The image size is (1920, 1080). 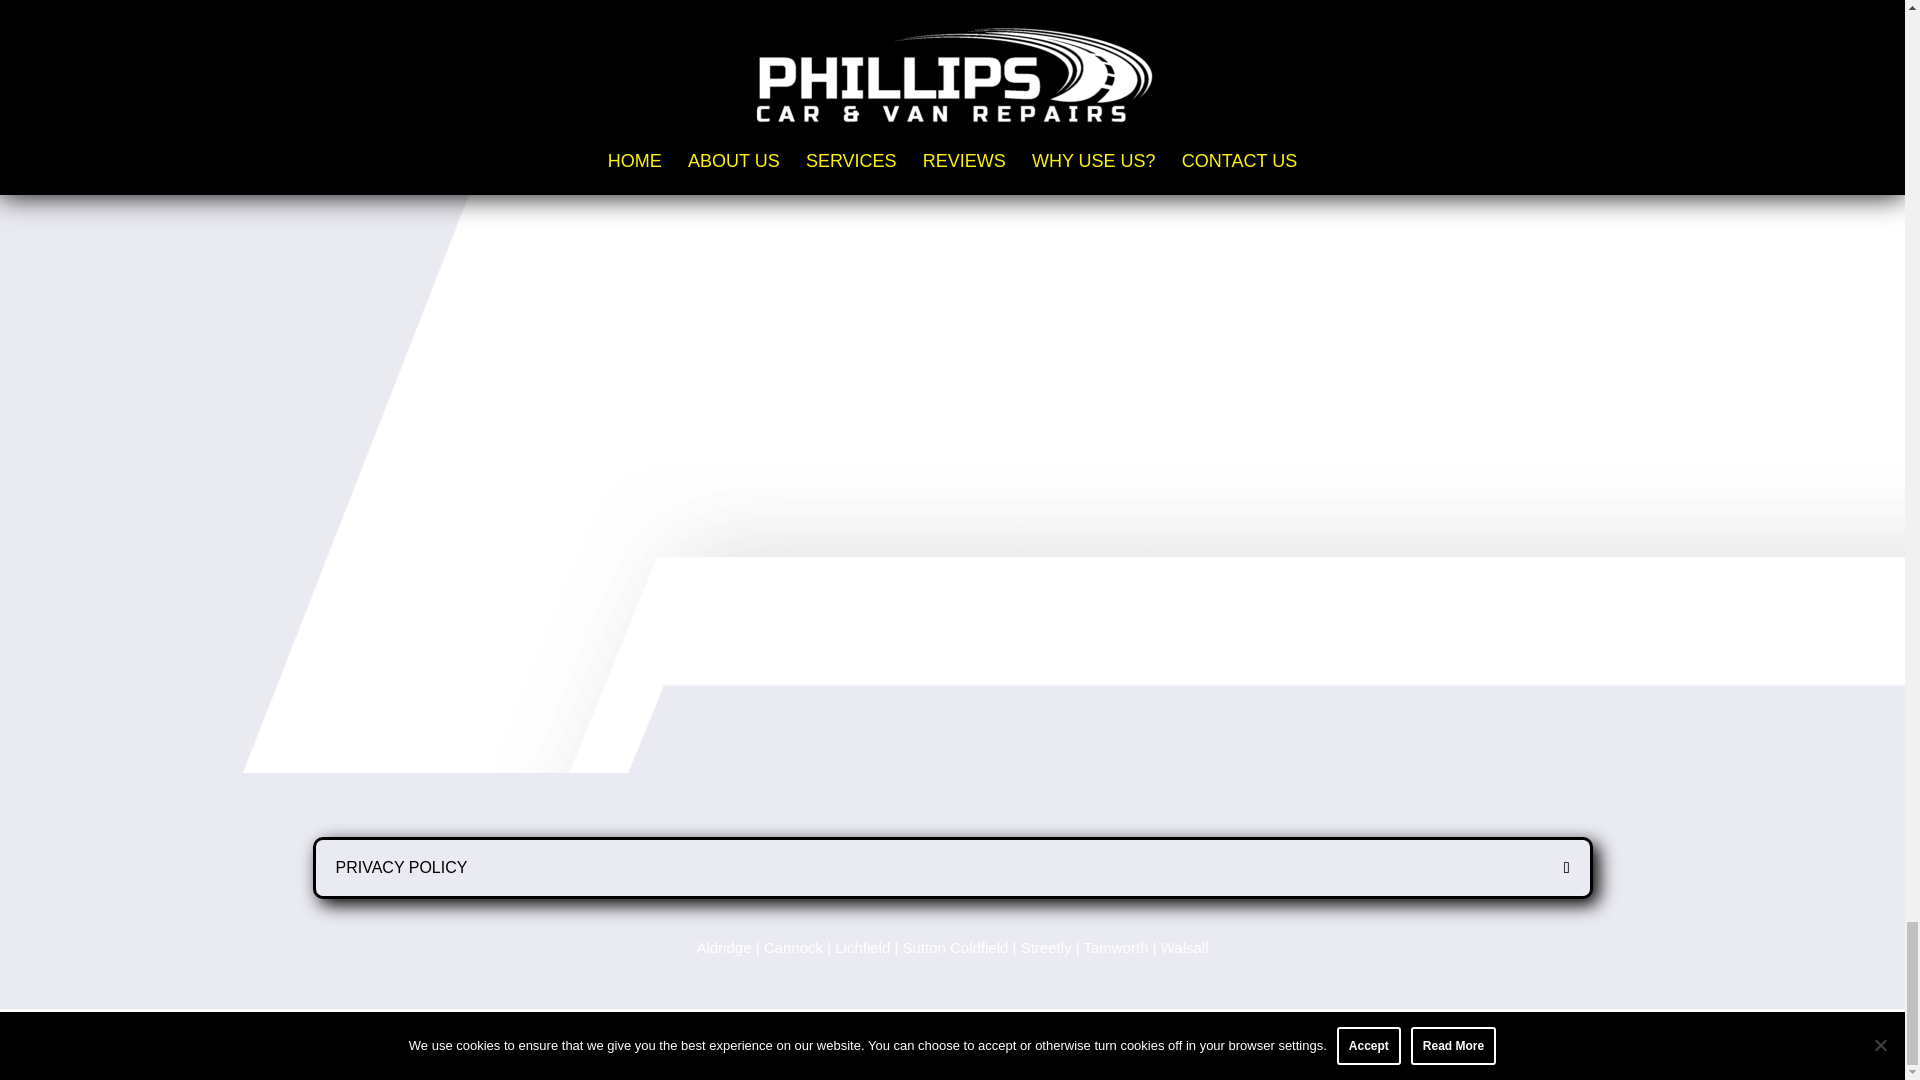 I want to click on Lichfield, so click(x=862, y=946).